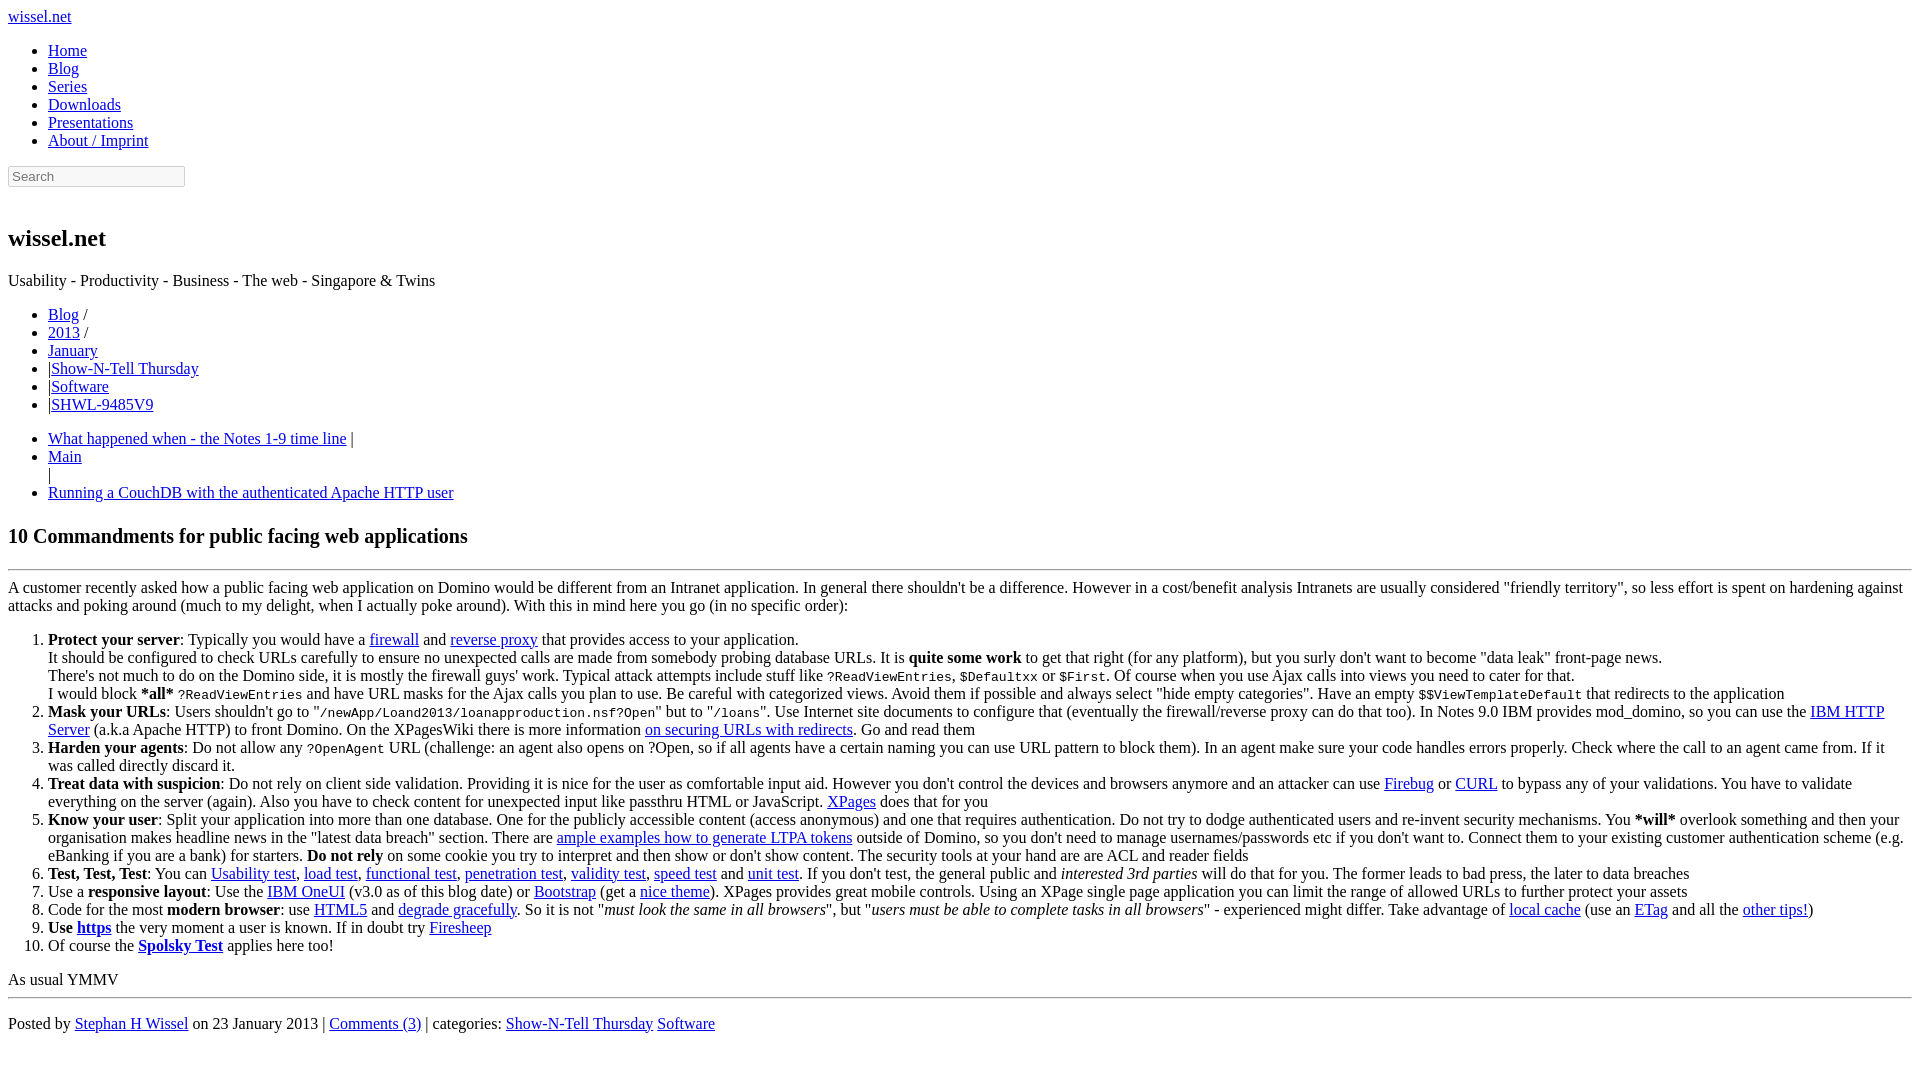 Image resolution: width=1920 pixels, height=1080 pixels. I want to click on Blog, so click(63, 68).